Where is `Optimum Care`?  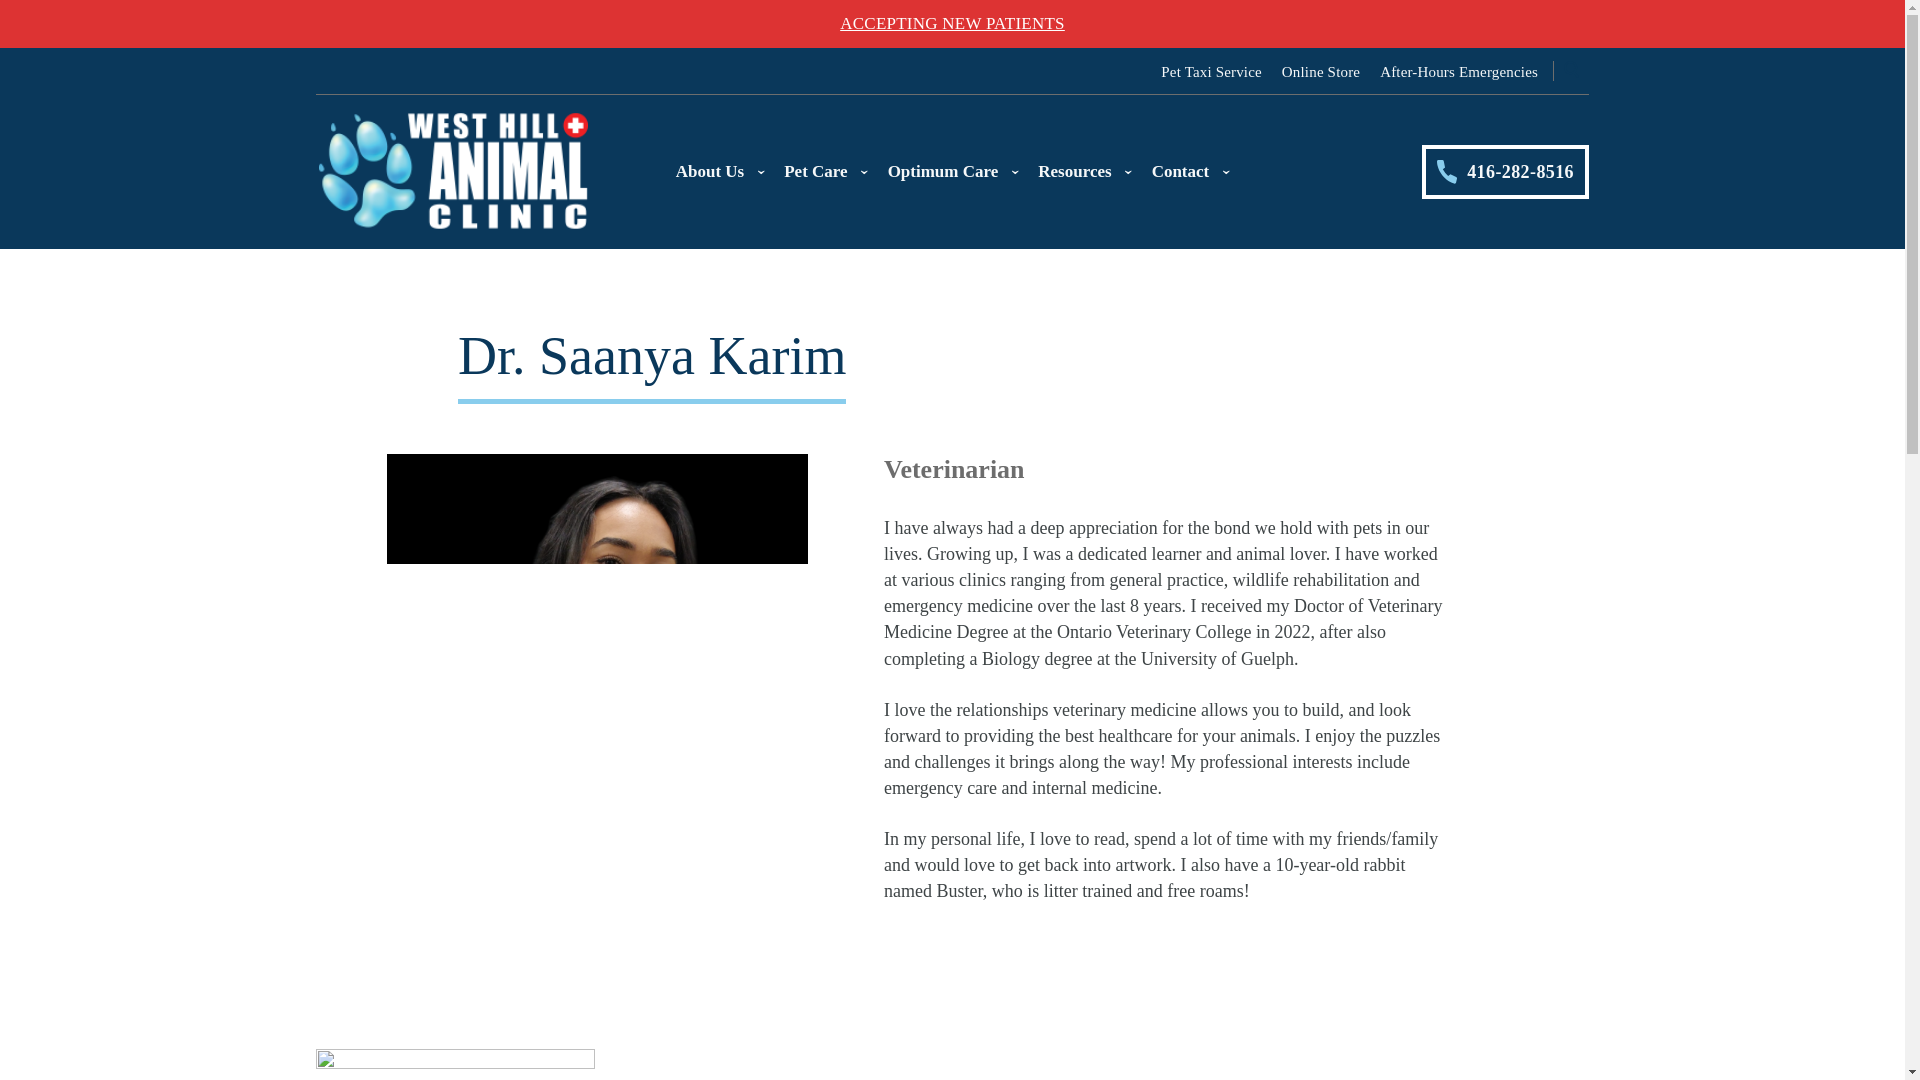 Optimum Care is located at coordinates (953, 172).